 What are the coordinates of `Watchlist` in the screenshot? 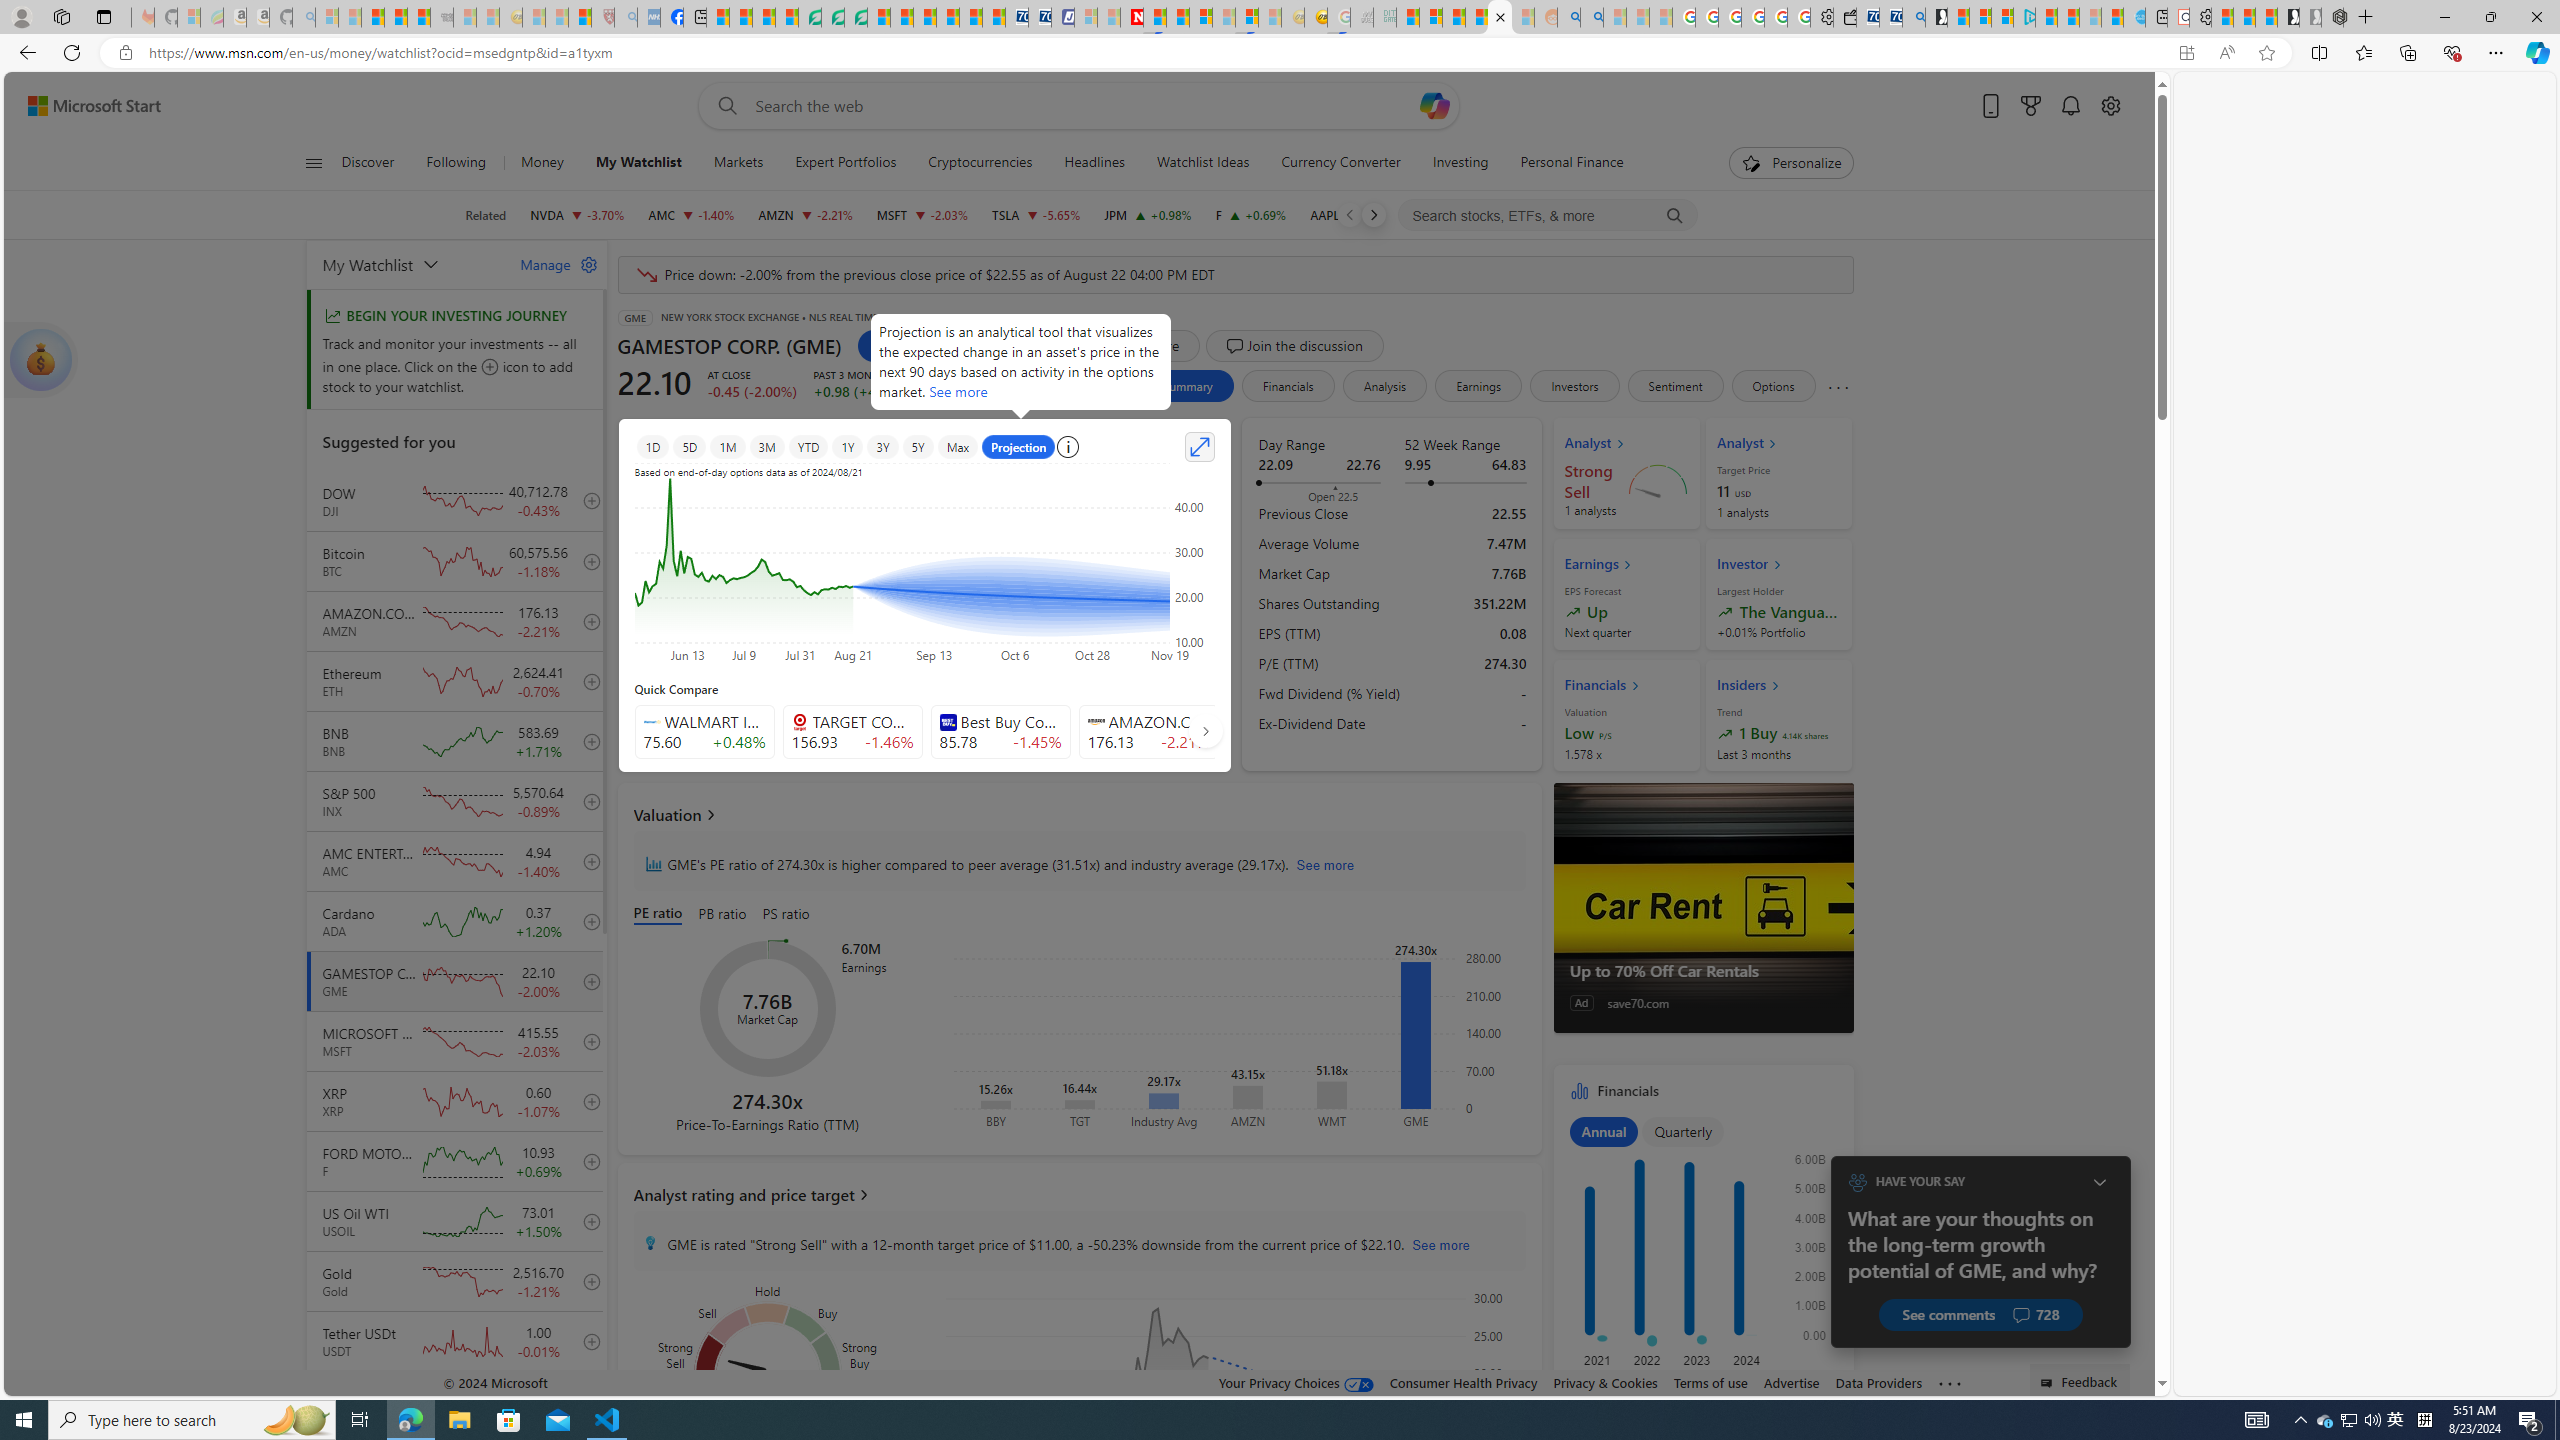 It's located at (914, 345).